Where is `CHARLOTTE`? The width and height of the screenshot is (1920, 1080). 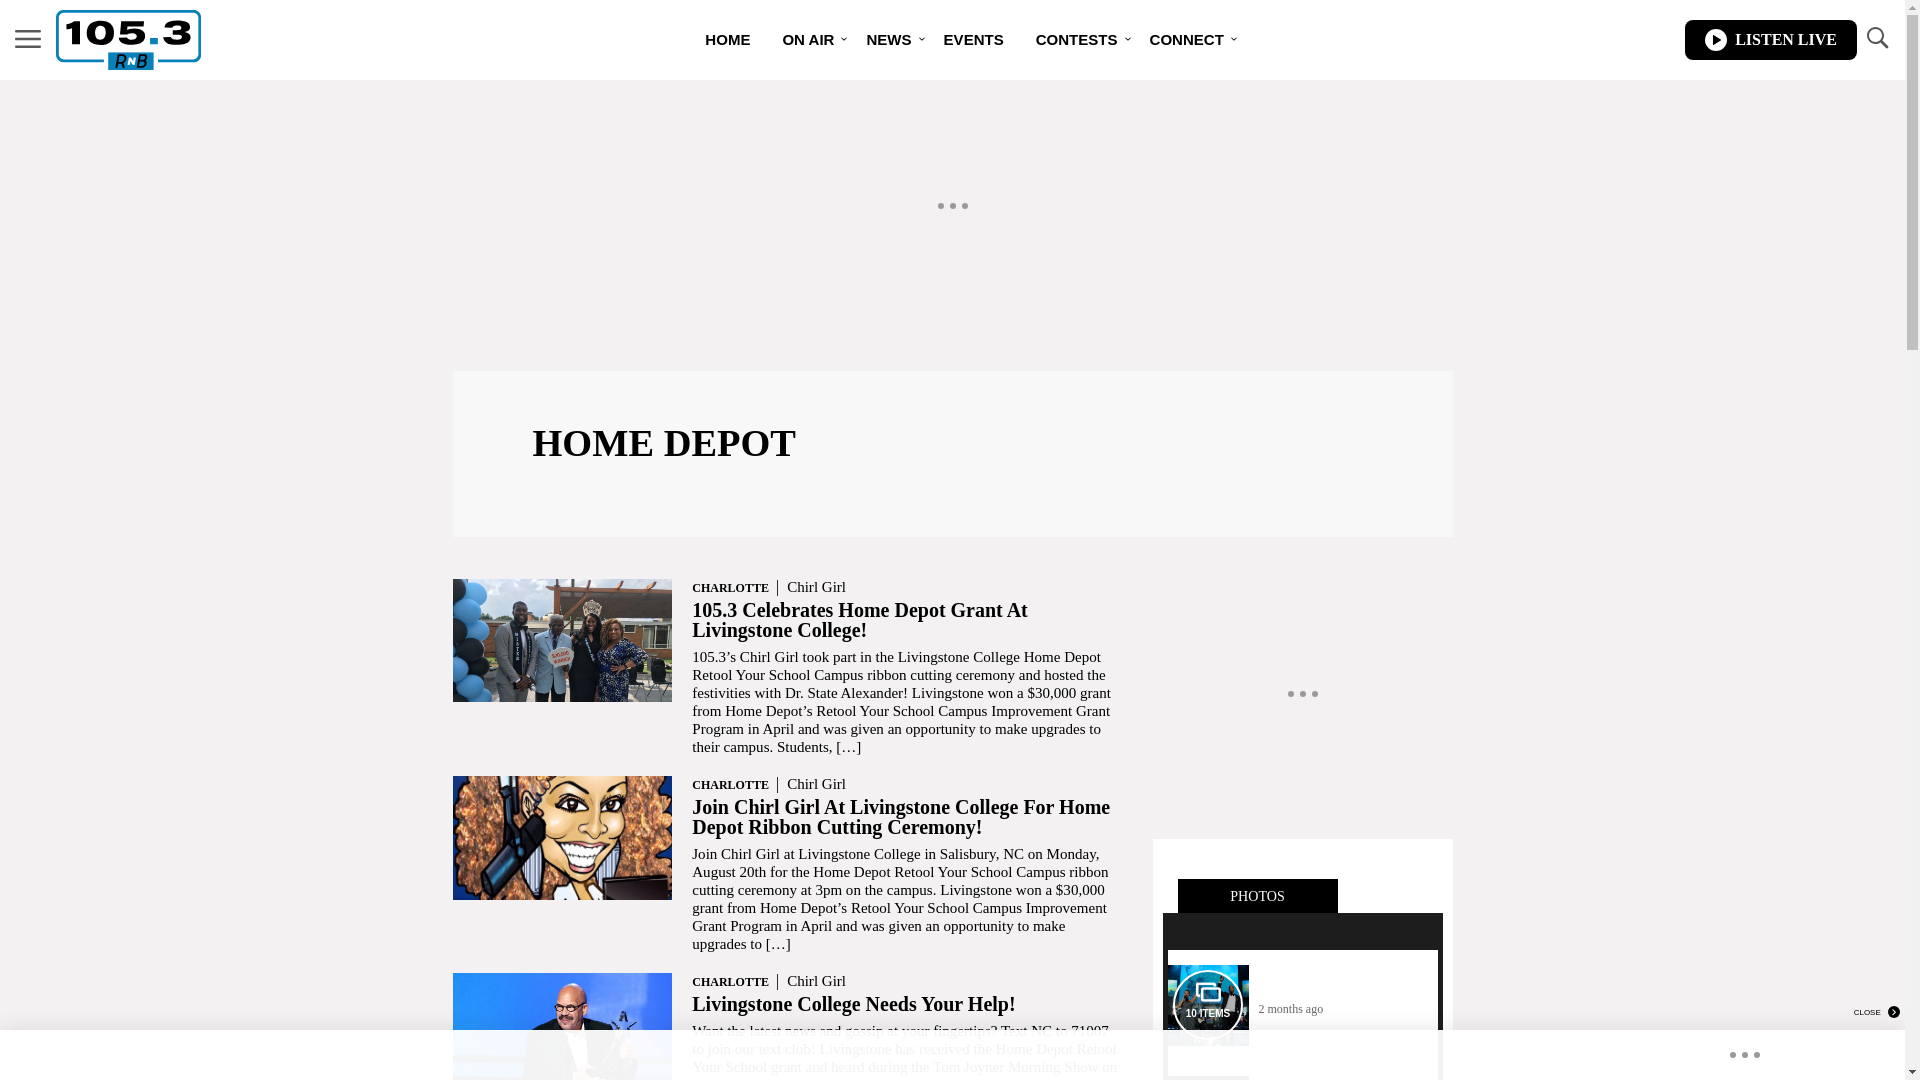
CHARLOTTE is located at coordinates (730, 588).